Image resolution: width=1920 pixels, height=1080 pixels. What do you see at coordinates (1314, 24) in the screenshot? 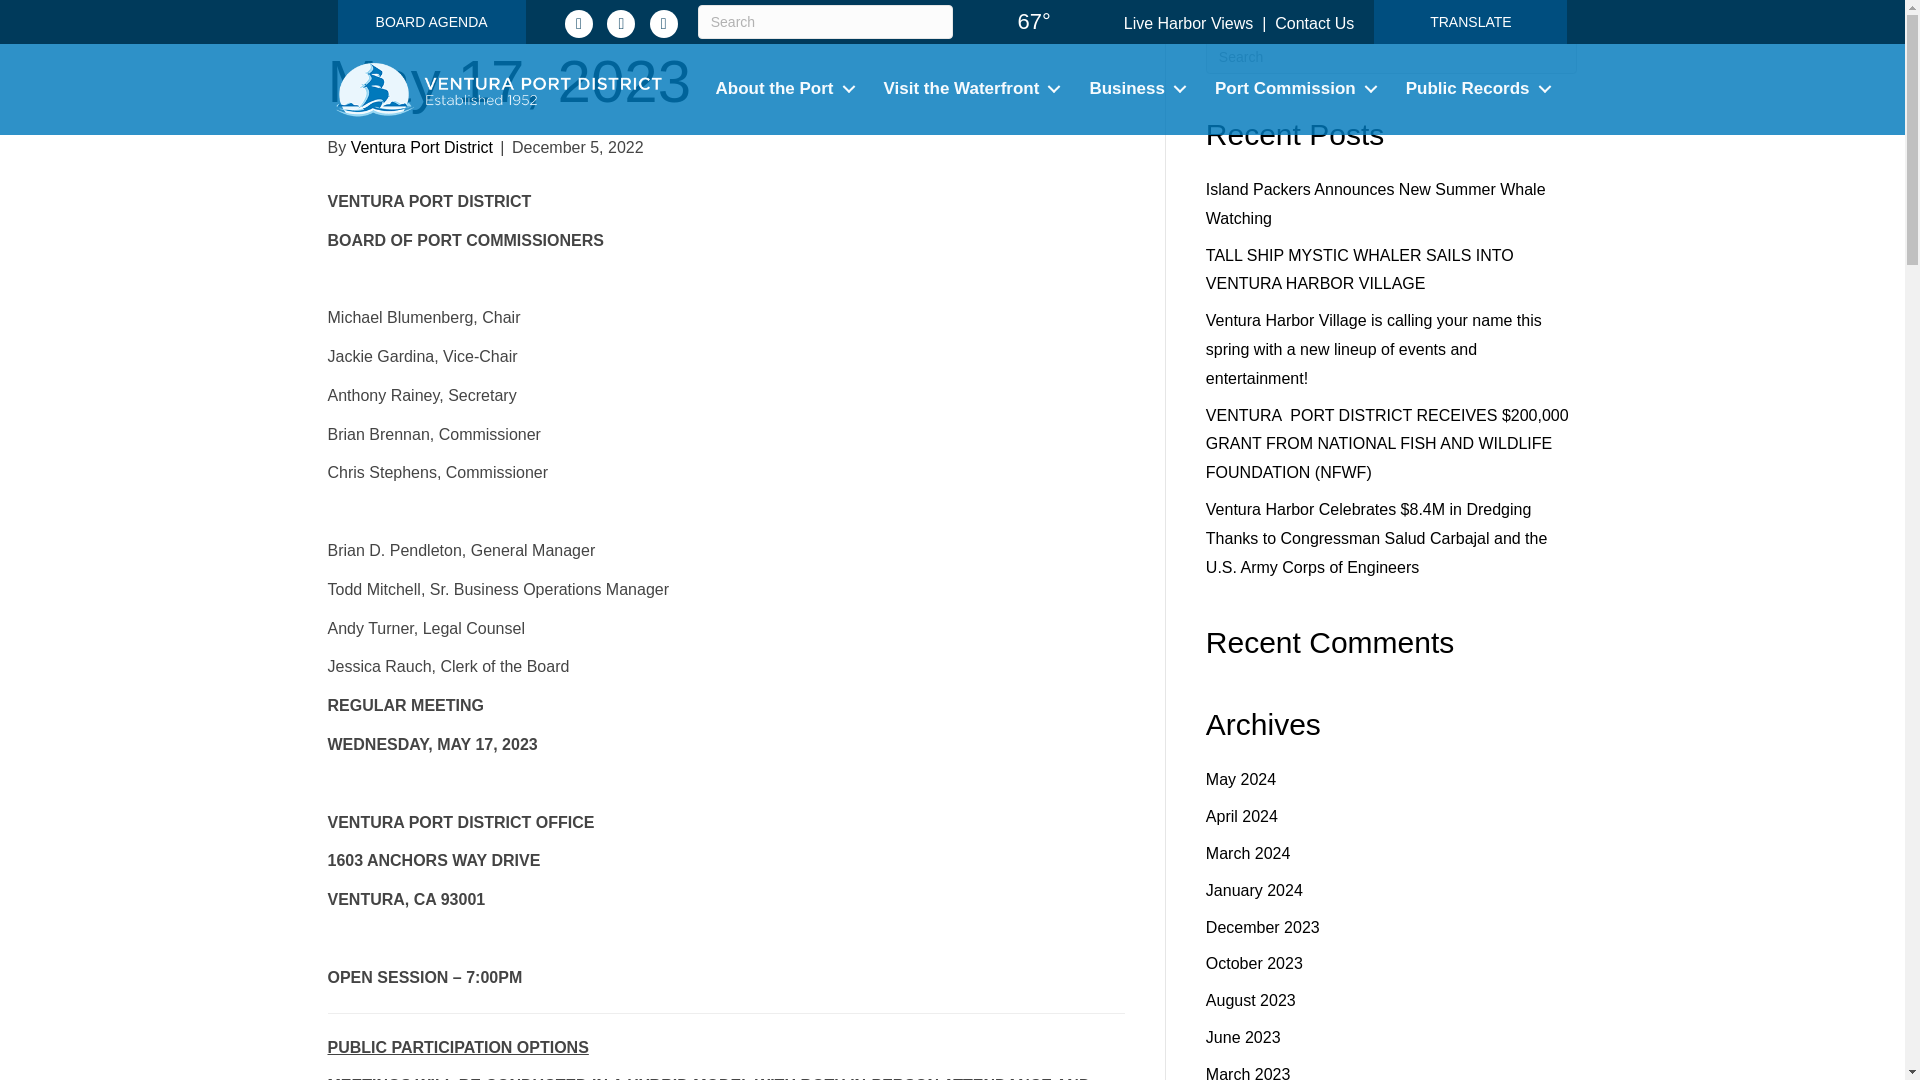
I see `Contact Us` at bounding box center [1314, 24].